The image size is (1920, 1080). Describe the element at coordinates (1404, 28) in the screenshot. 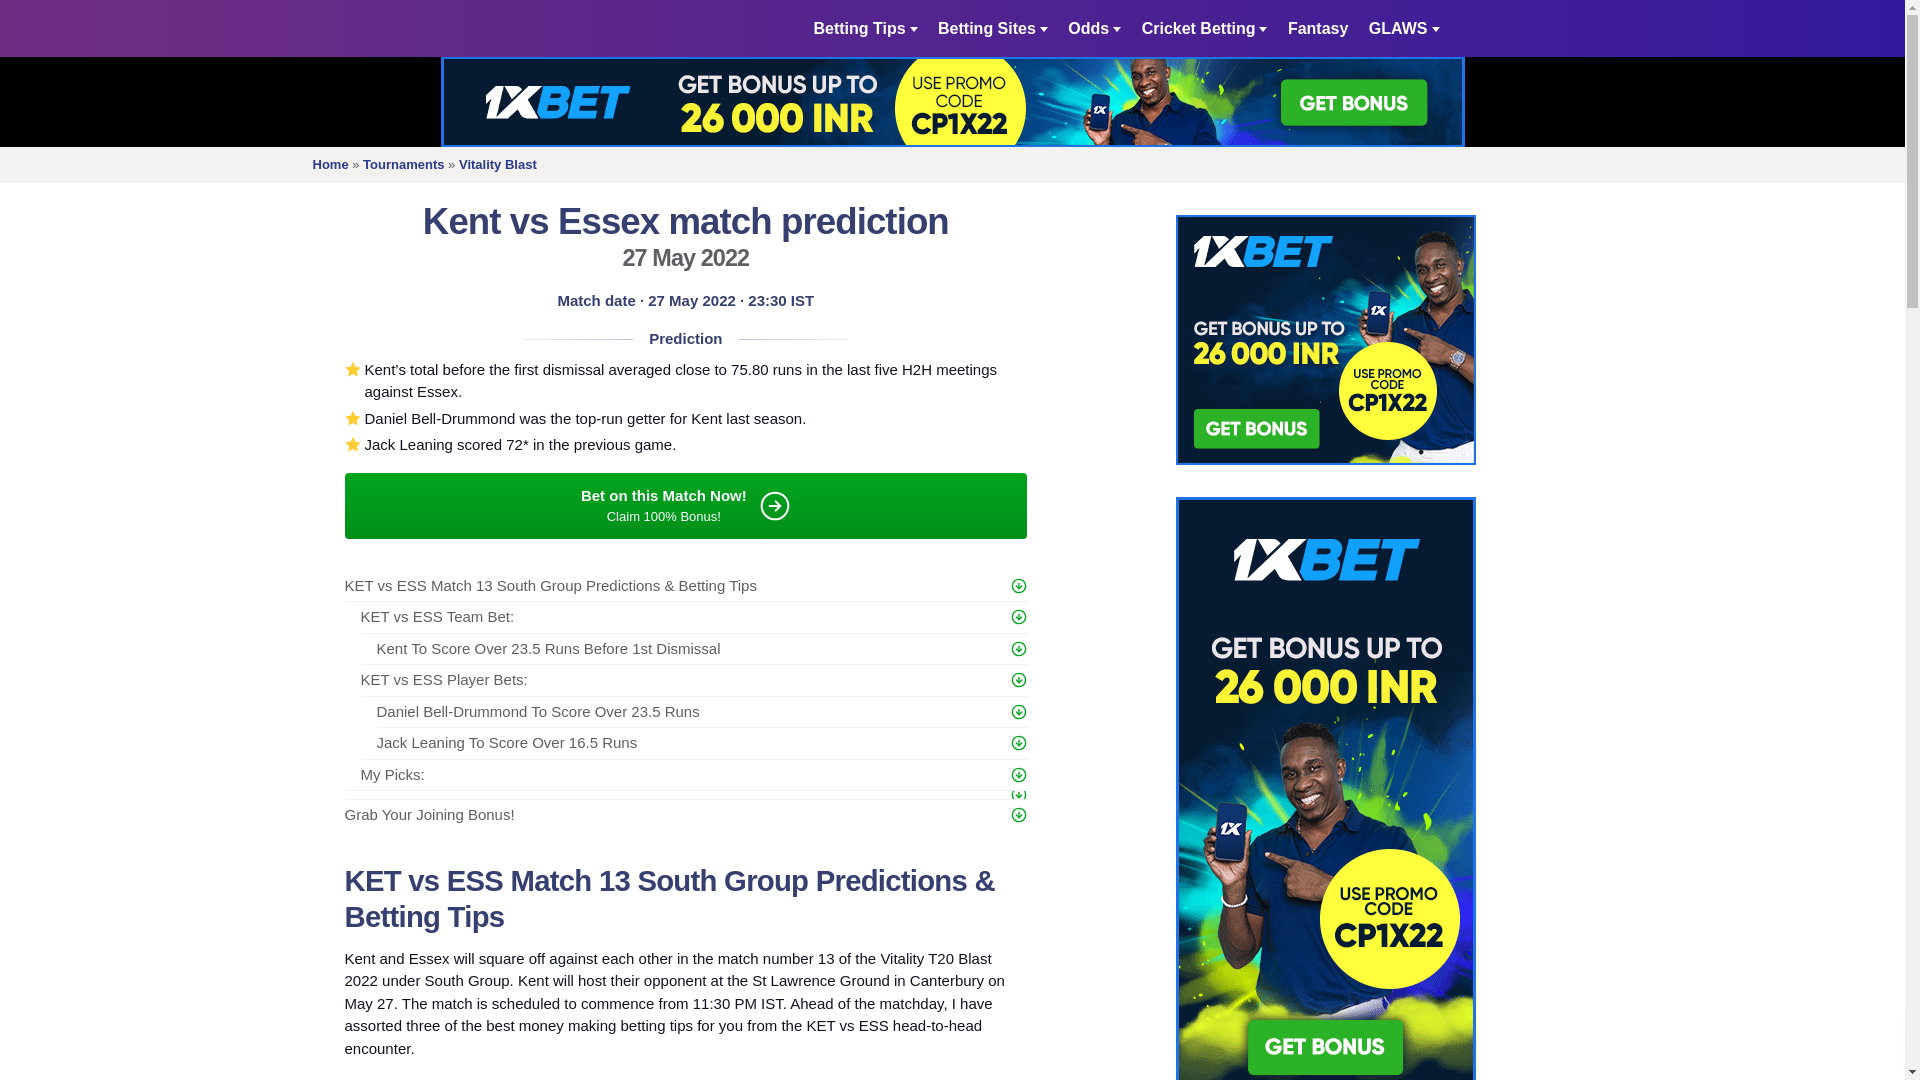

I see `GLAWS` at that location.